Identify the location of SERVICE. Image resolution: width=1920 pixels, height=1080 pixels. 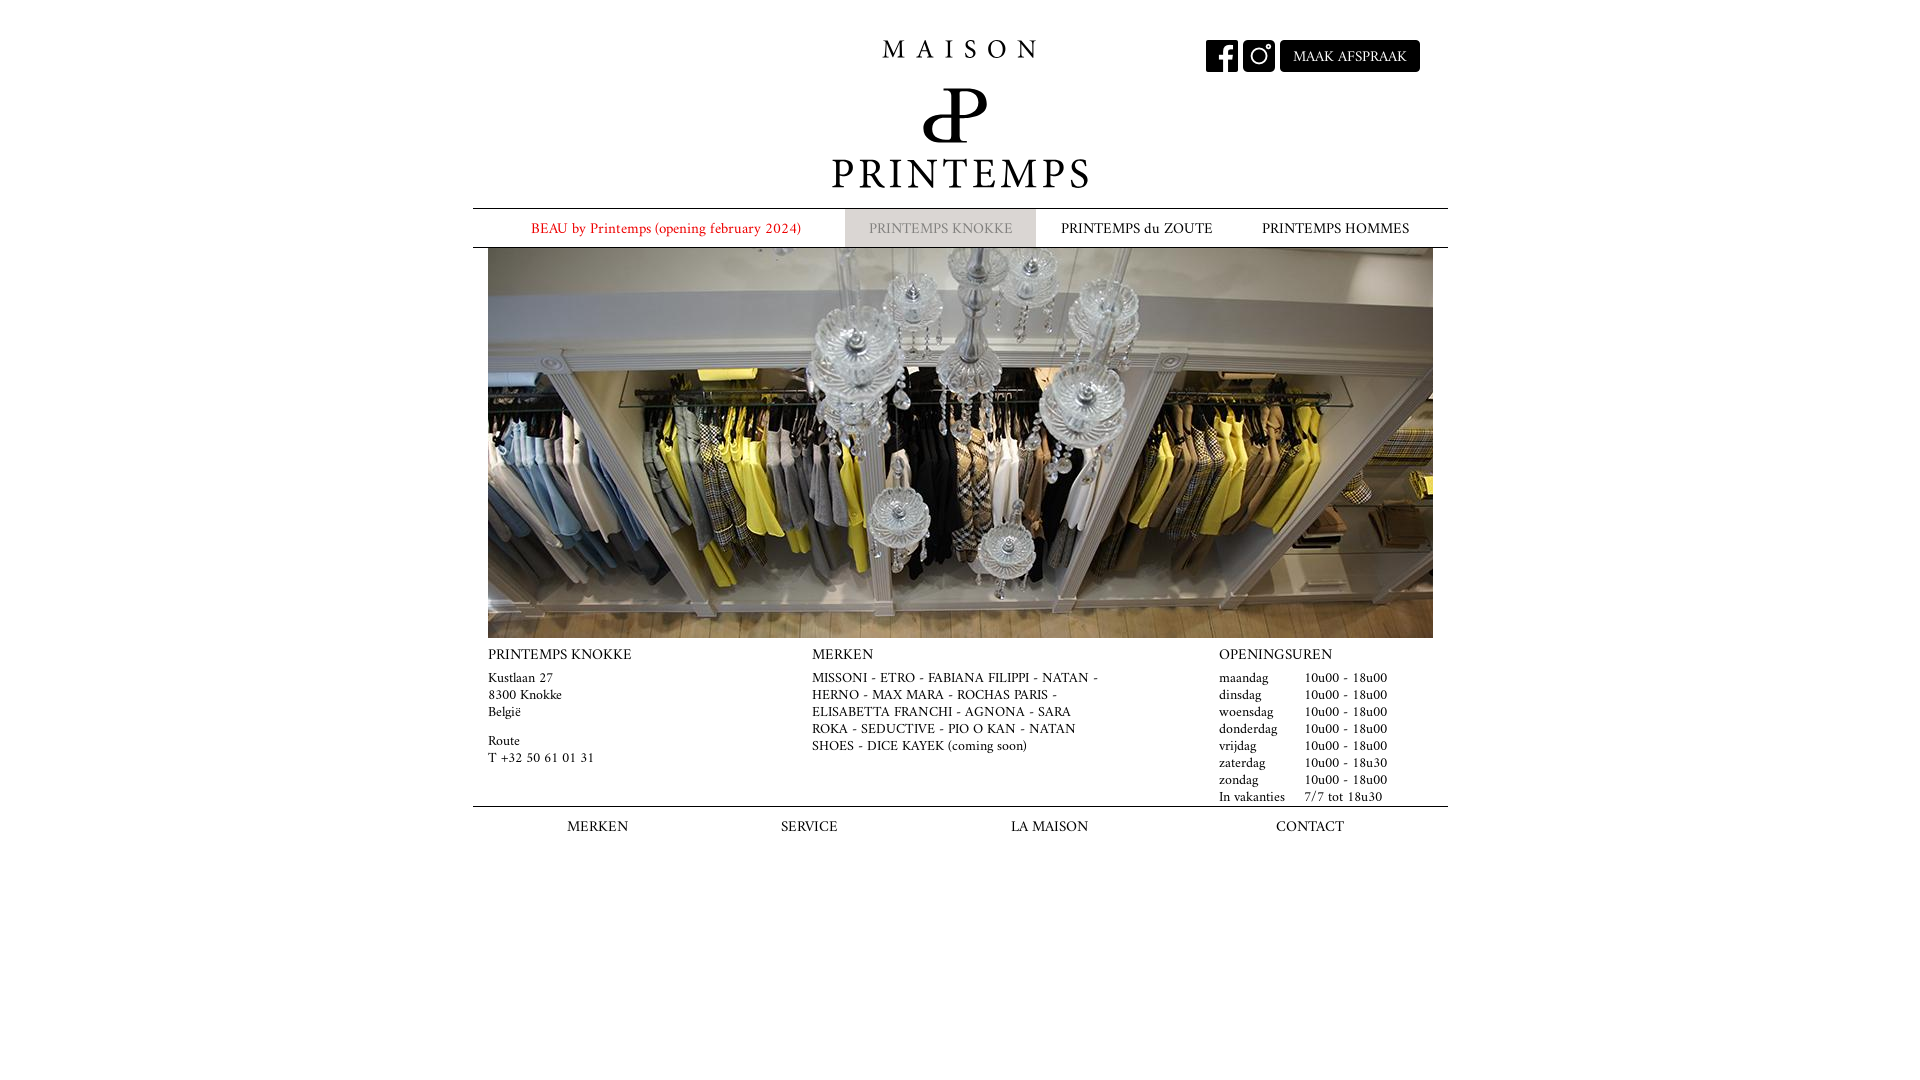
(810, 826).